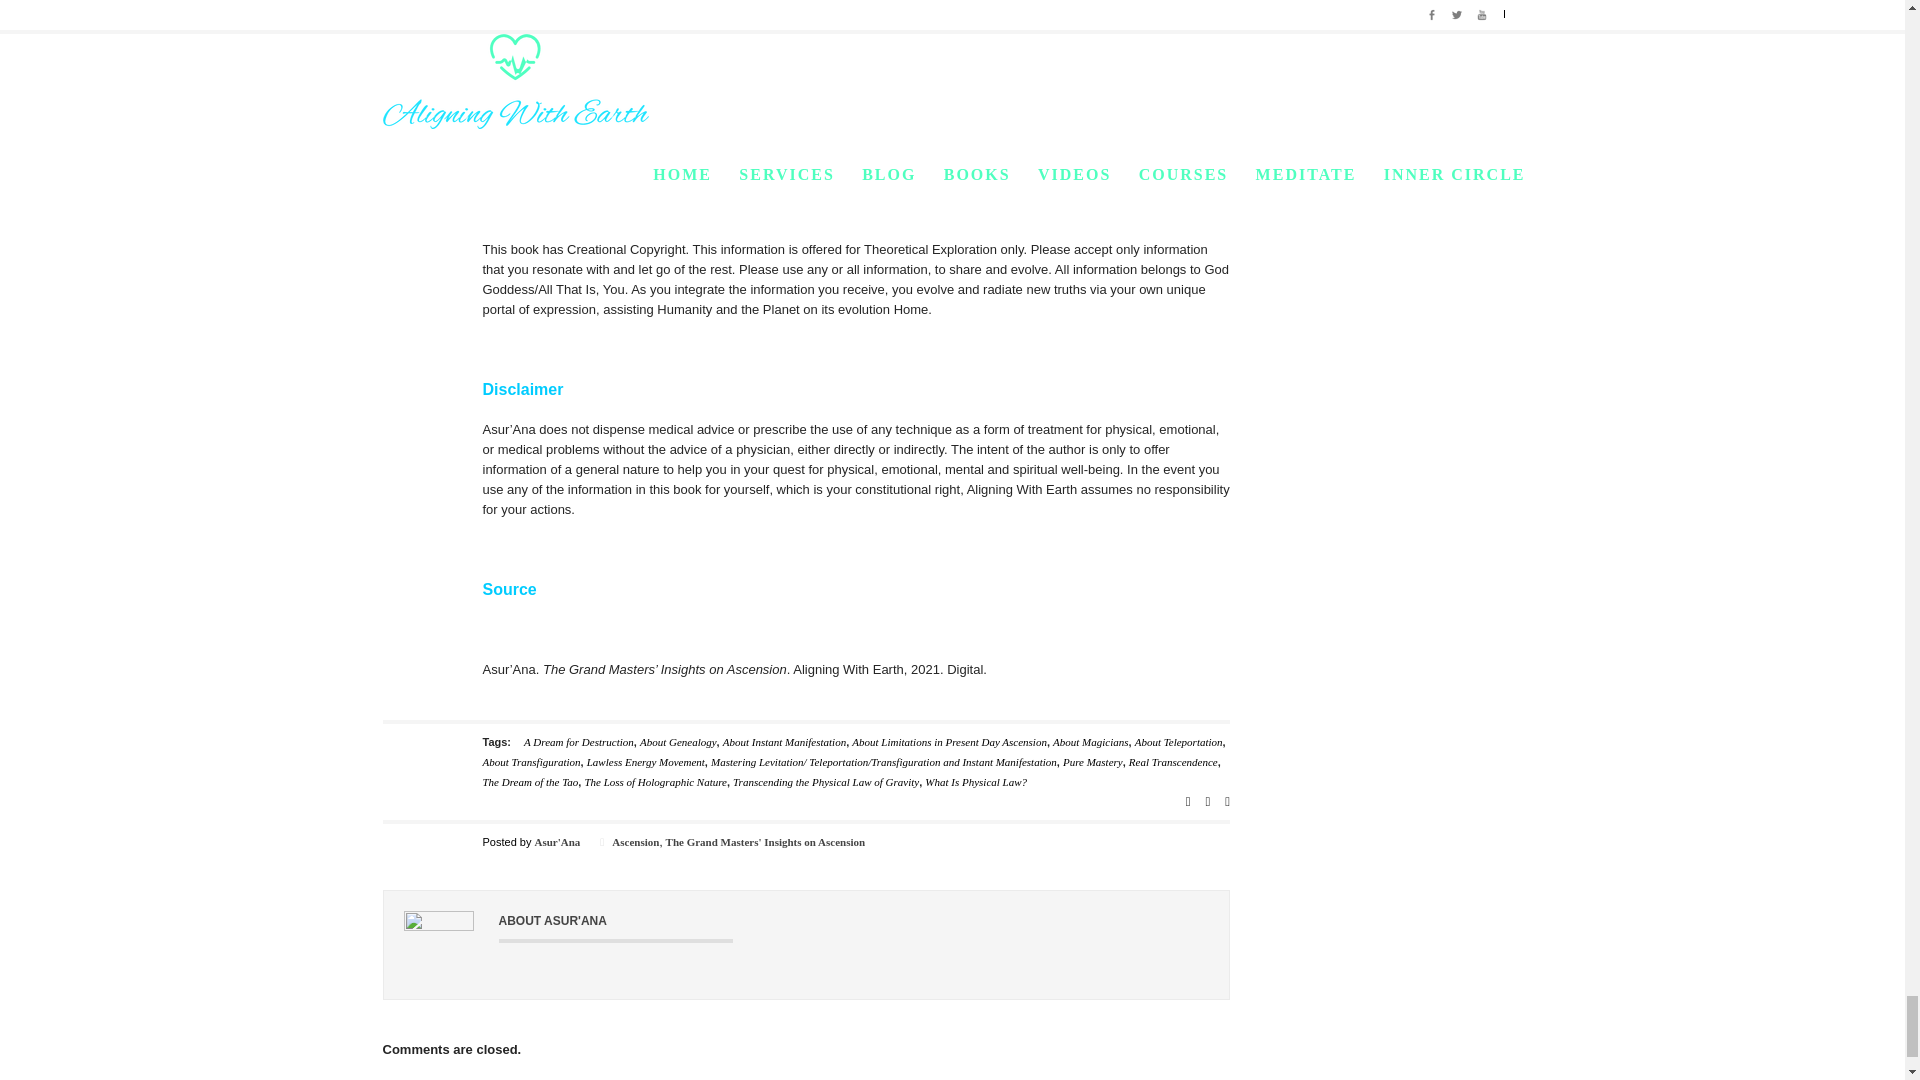  I want to click on Asur'Ana, so click(556, 841).